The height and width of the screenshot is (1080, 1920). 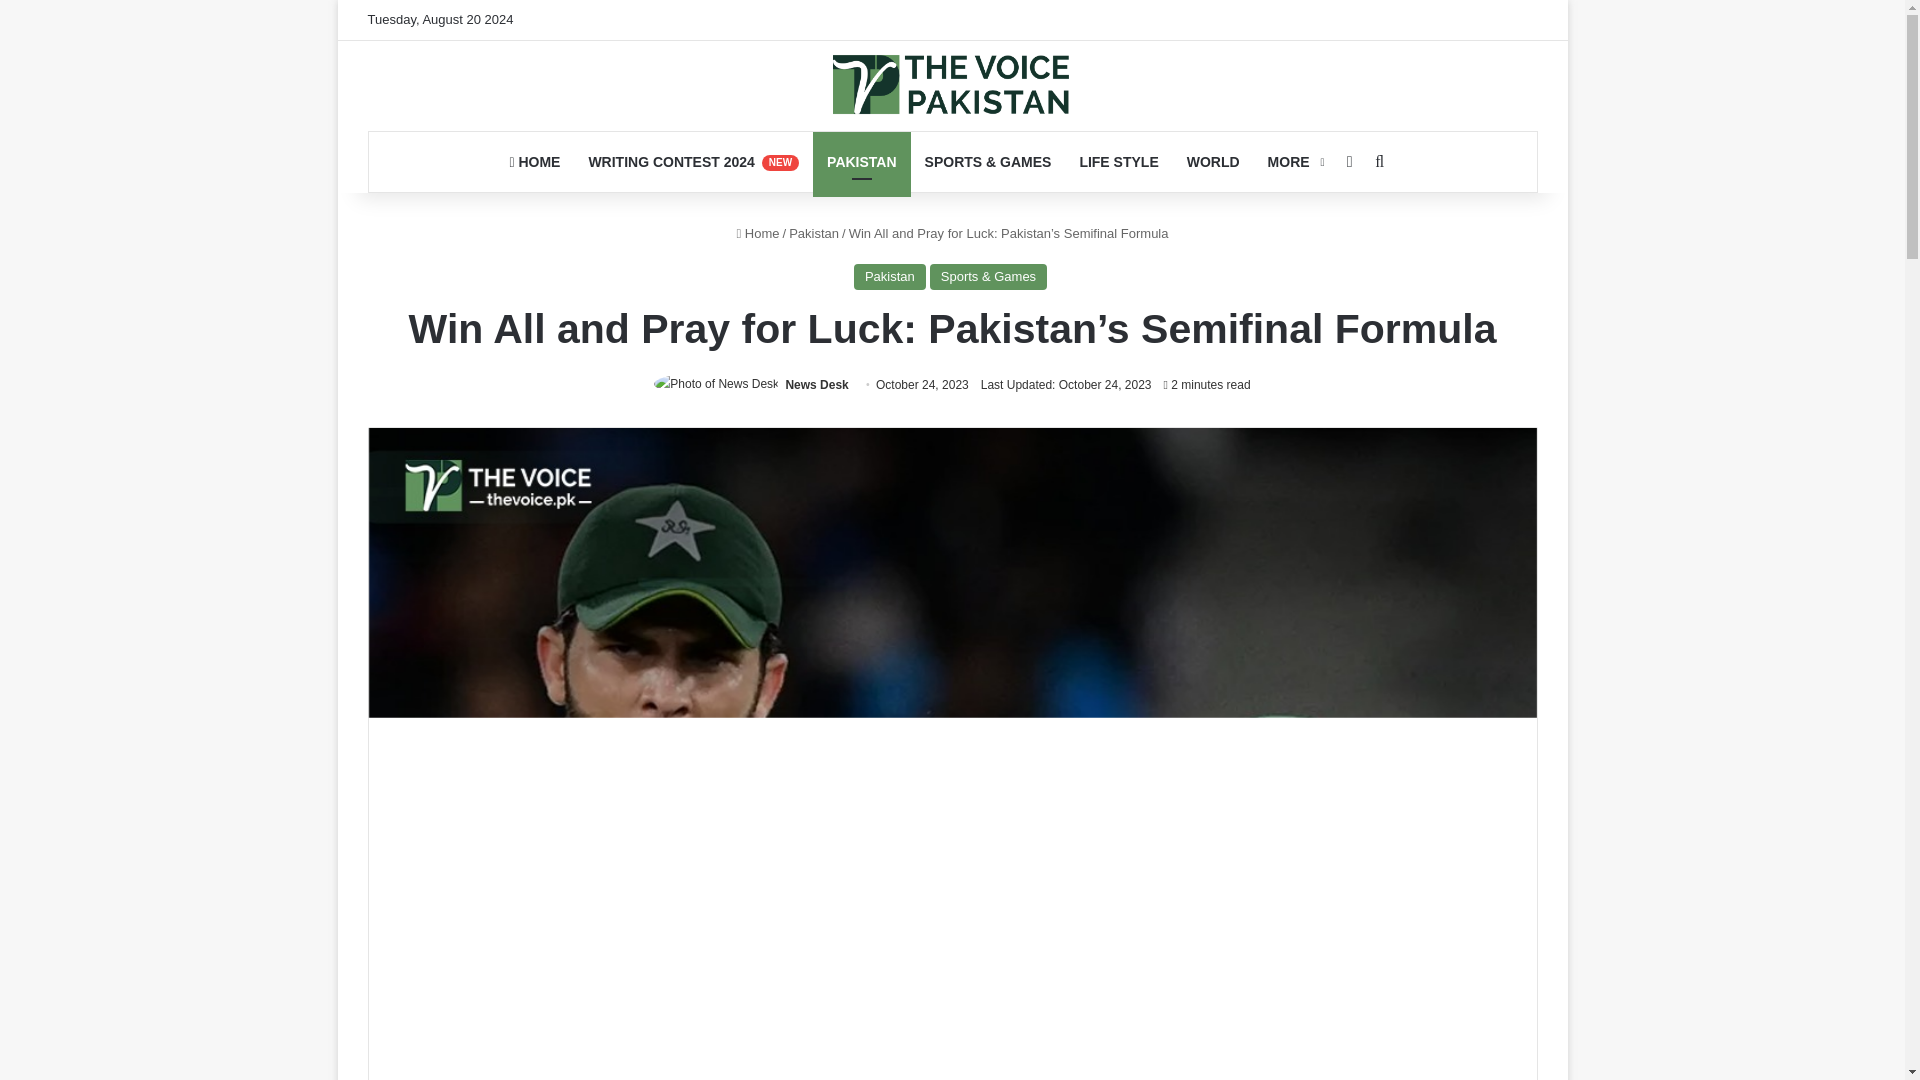 I want to click on LIFE STYLE, so click(x=1118, y=162).